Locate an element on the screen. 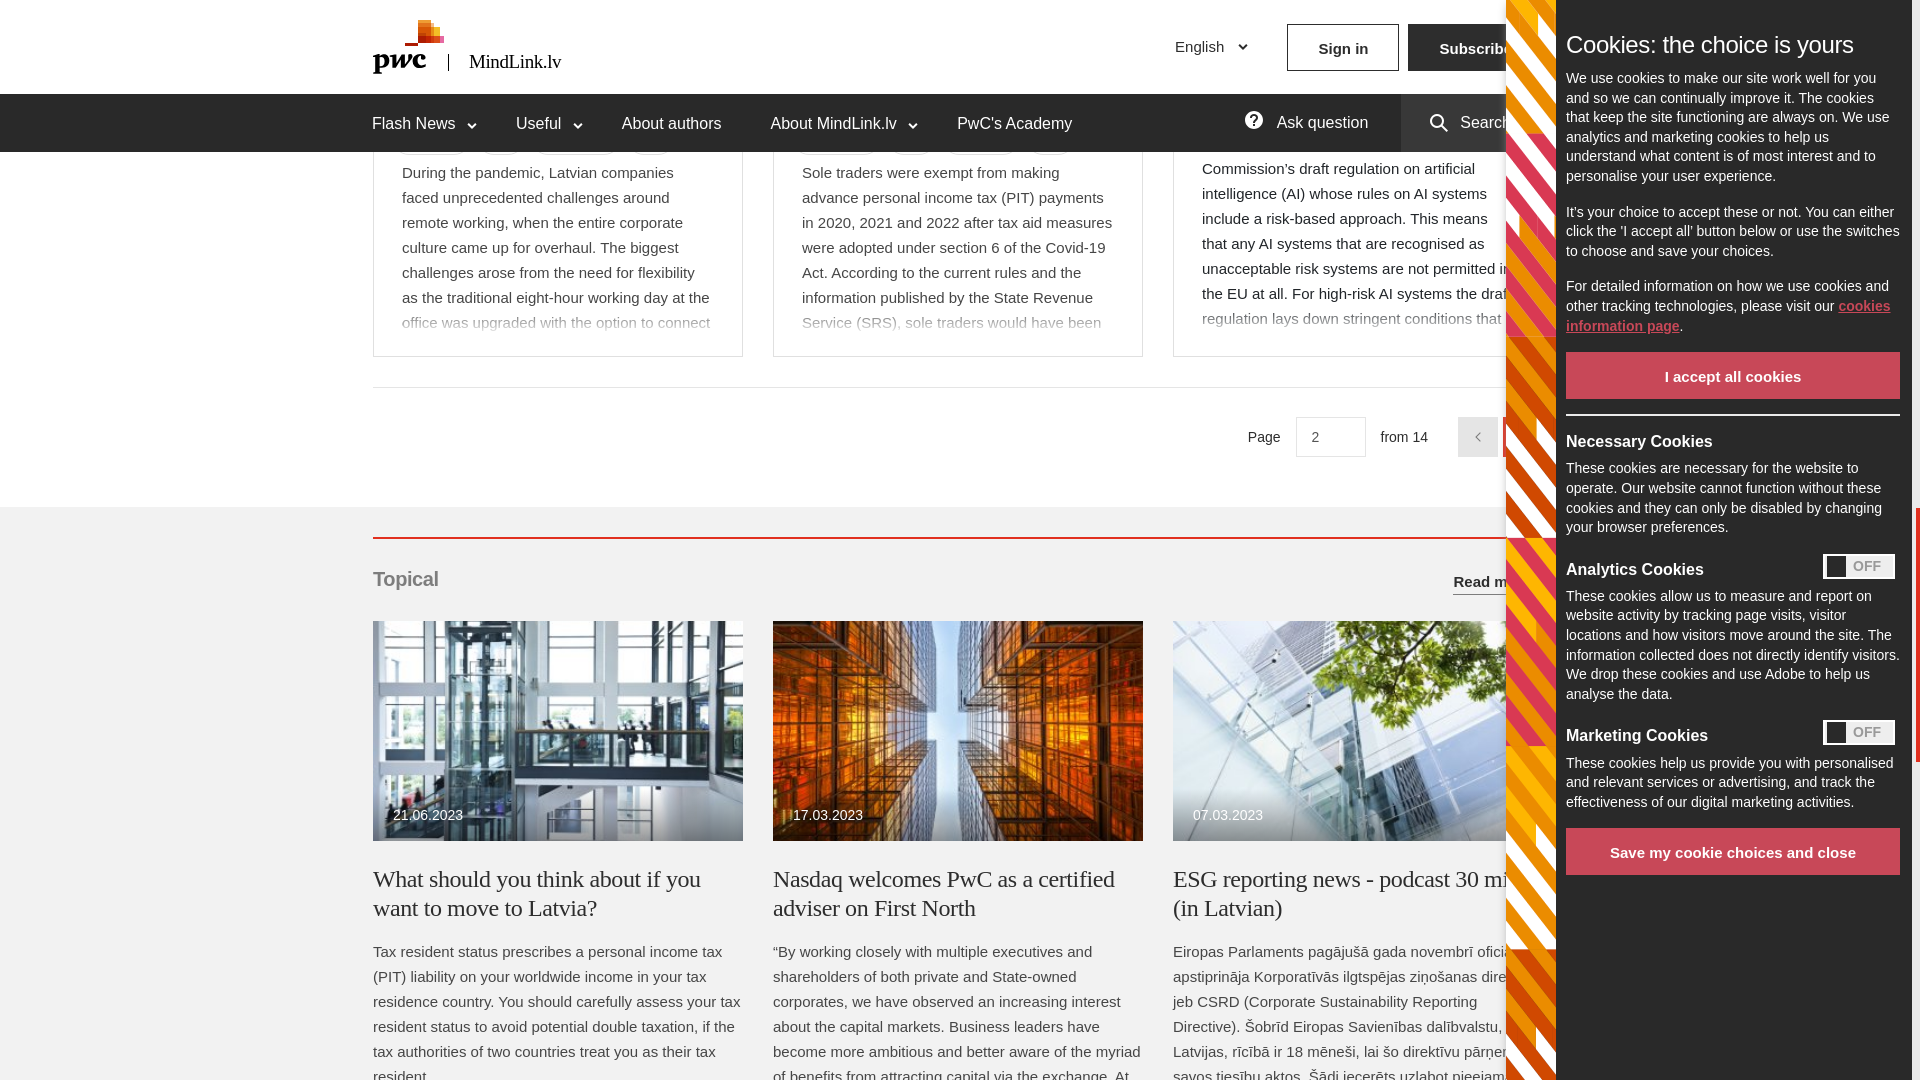 Image resolution: width=1920 pixels, height=1080 pixels. 2 is located at coordinates (1330, 436).